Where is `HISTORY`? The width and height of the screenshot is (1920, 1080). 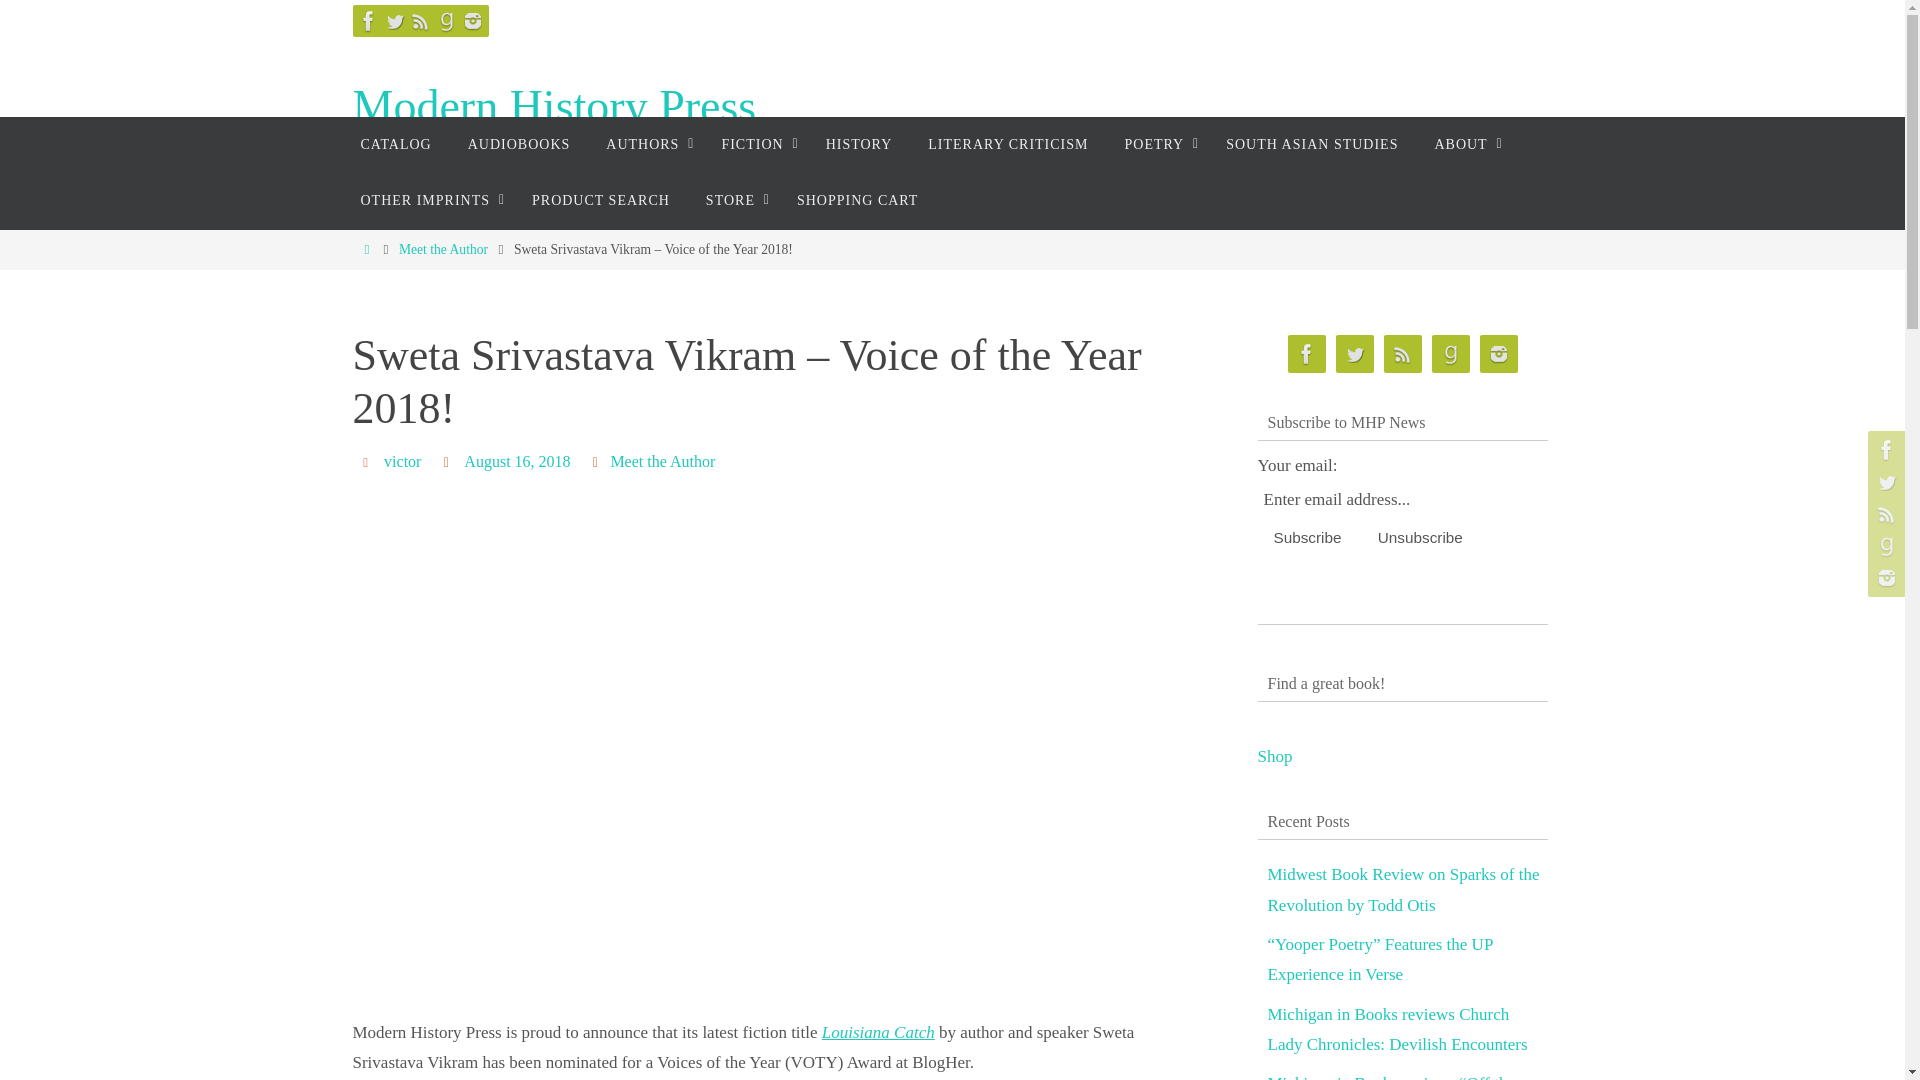 HISTORY is located at coordinates (859, 144).